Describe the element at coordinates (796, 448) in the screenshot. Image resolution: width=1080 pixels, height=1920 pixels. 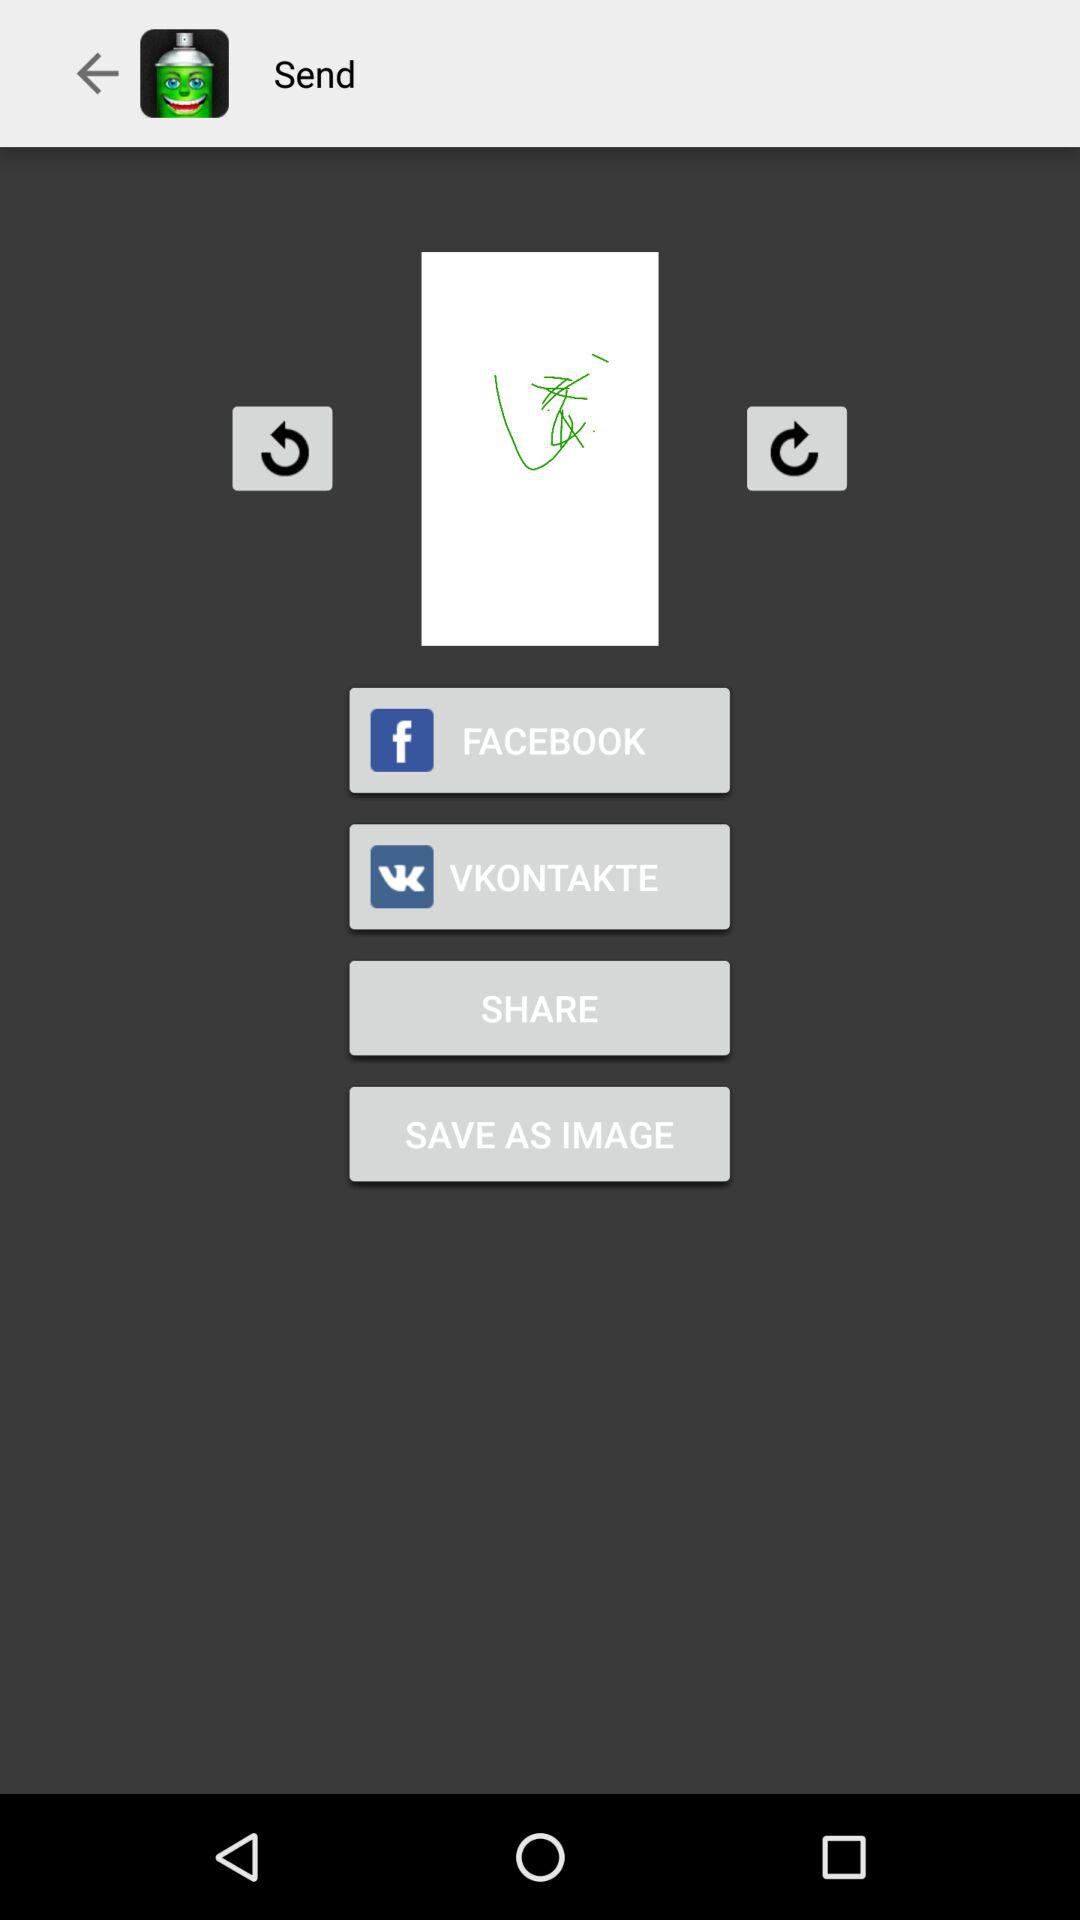
I see `redo` at that location.